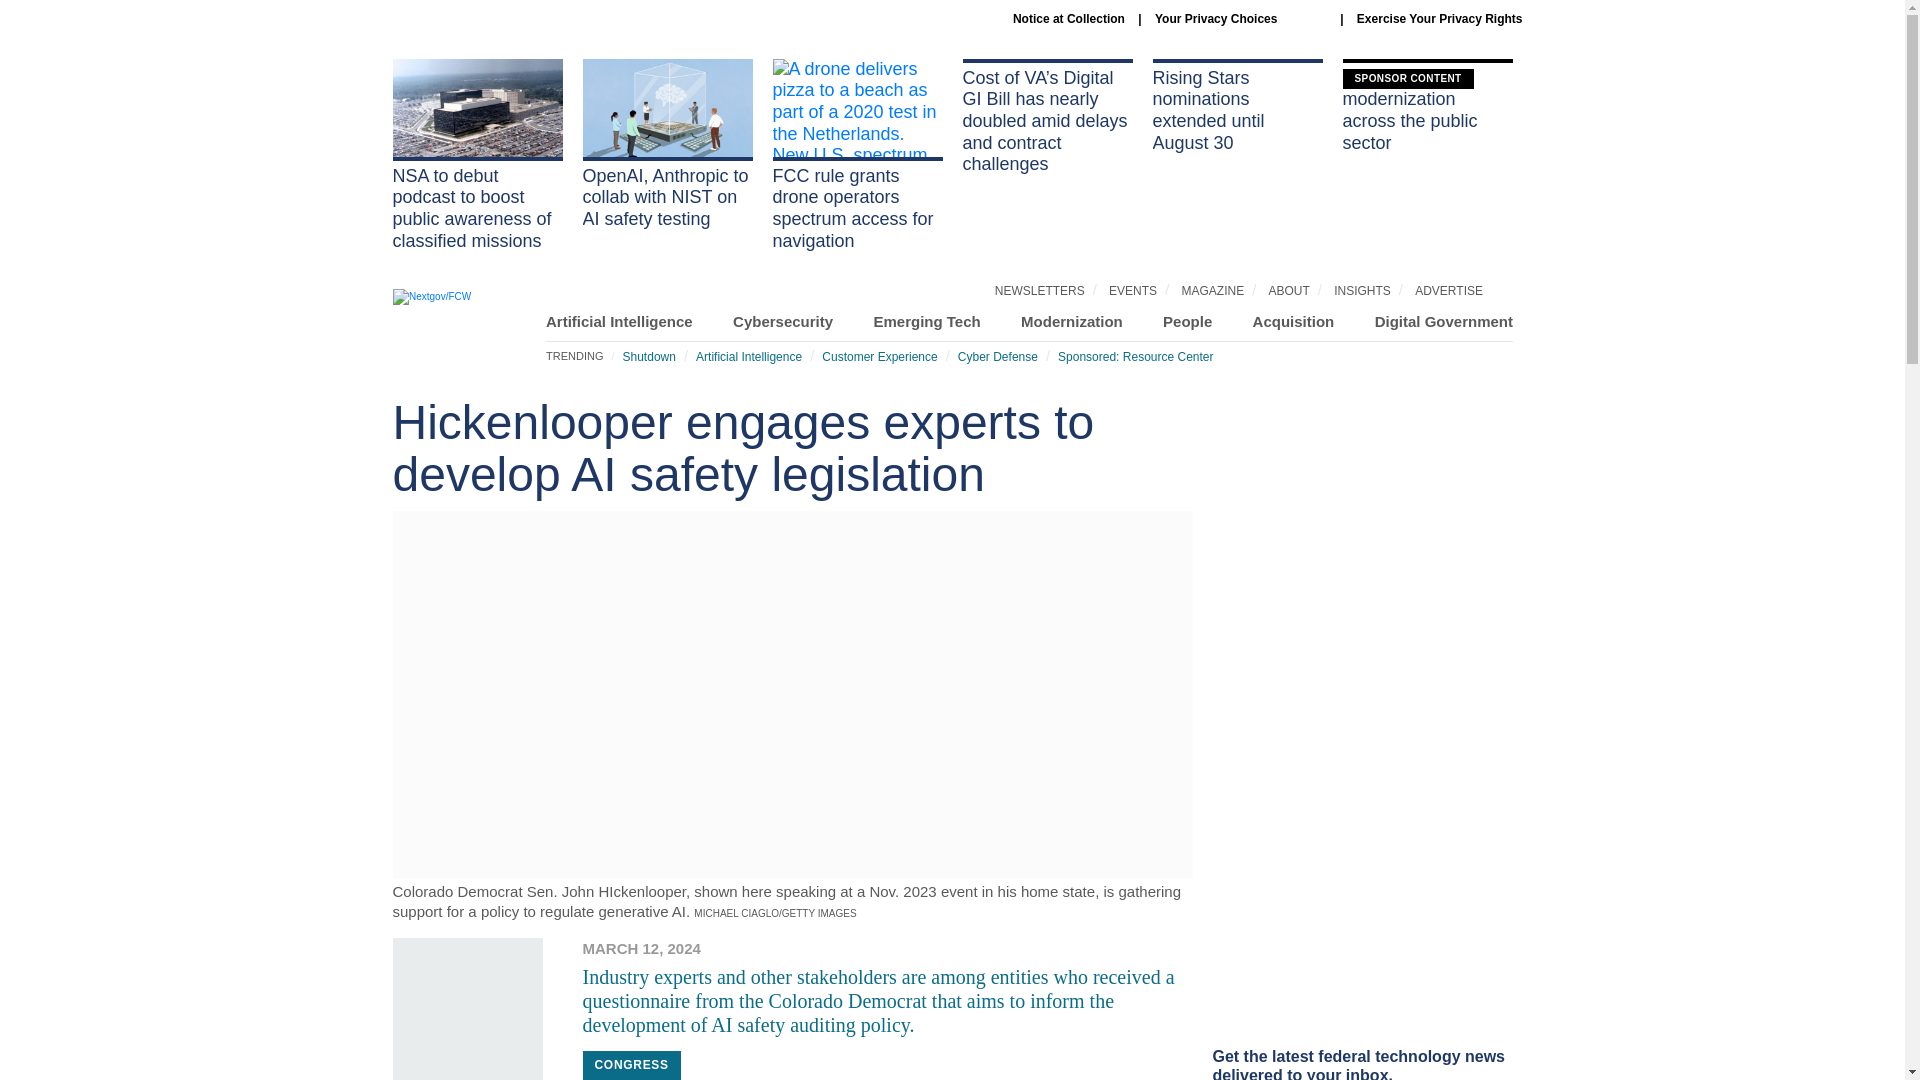 The width and height of the screenshot is (1920, 1080). What do you see at coordinates (619, 322) in the screenshot?
I see `Artificial Intelligence` at bounding box center [619, 322].